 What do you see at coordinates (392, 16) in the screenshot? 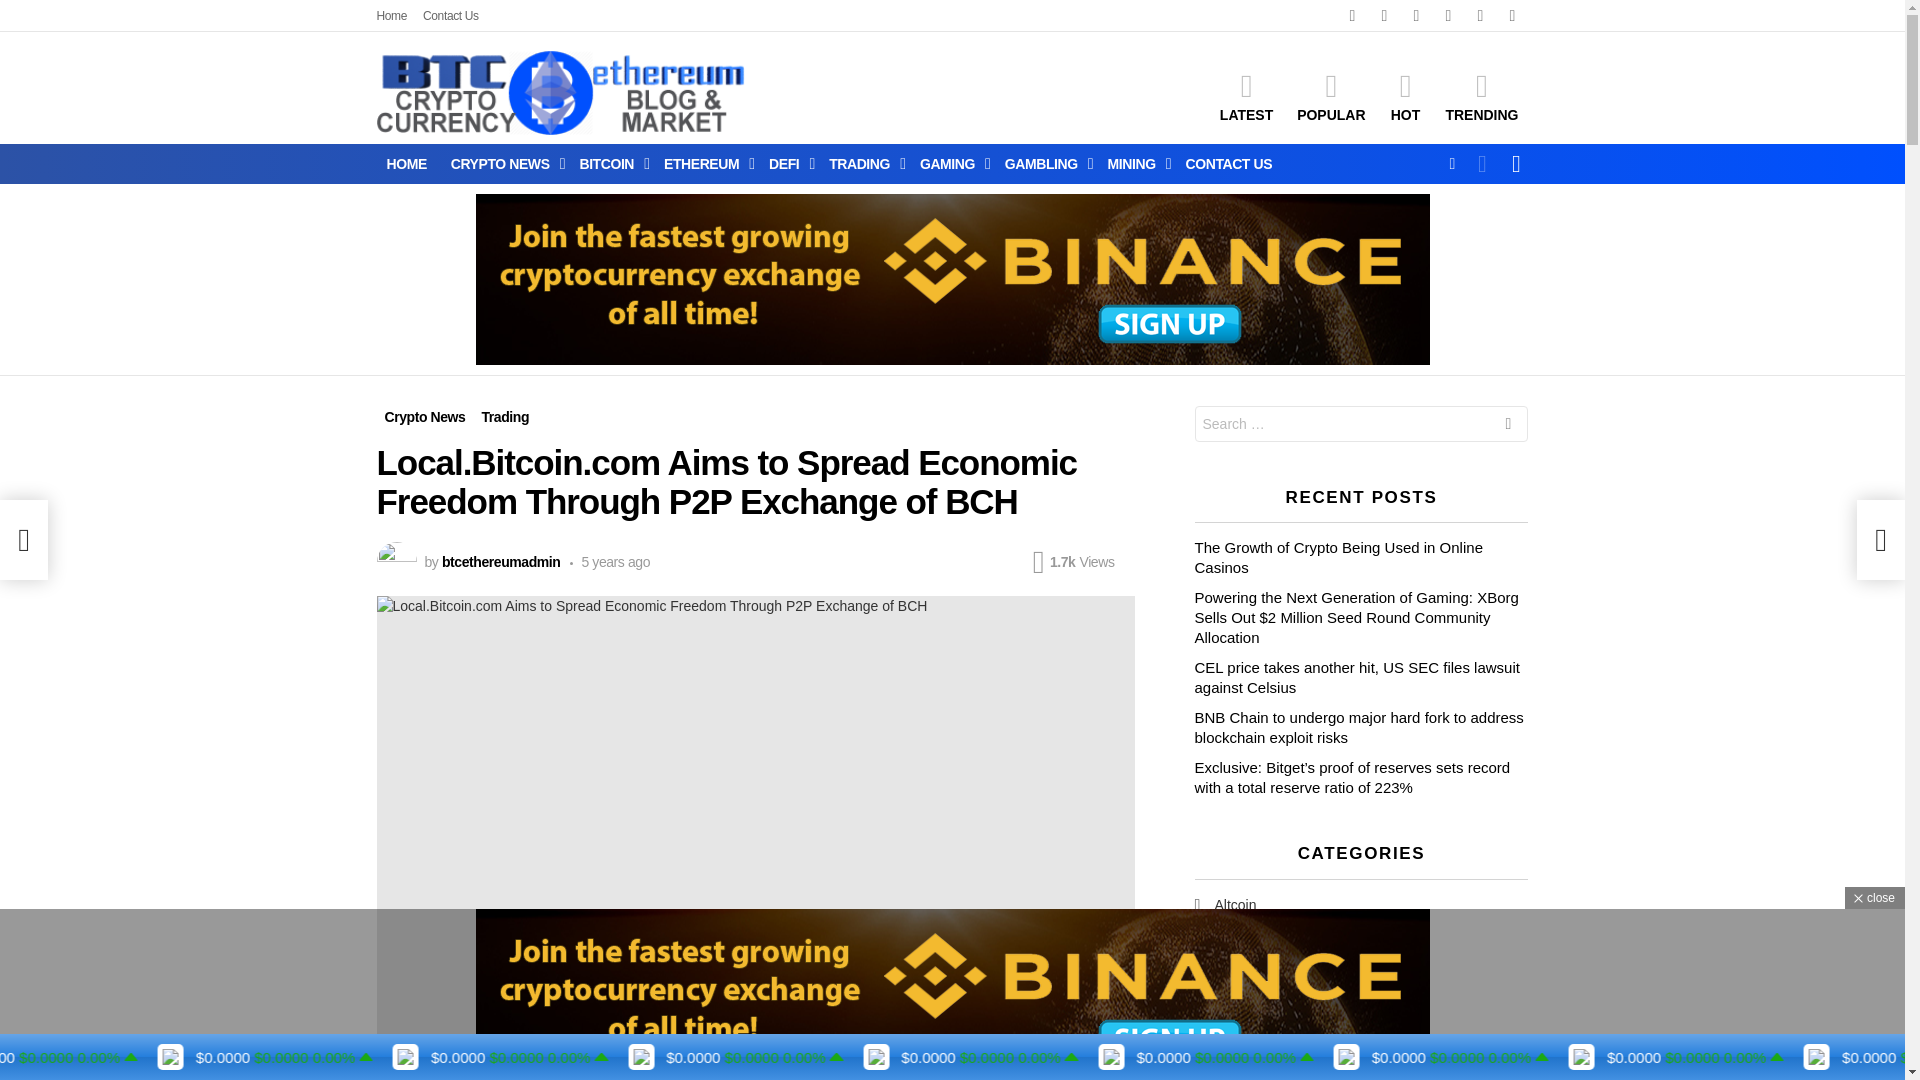
I see `Home` at bounding box center [392, 16].